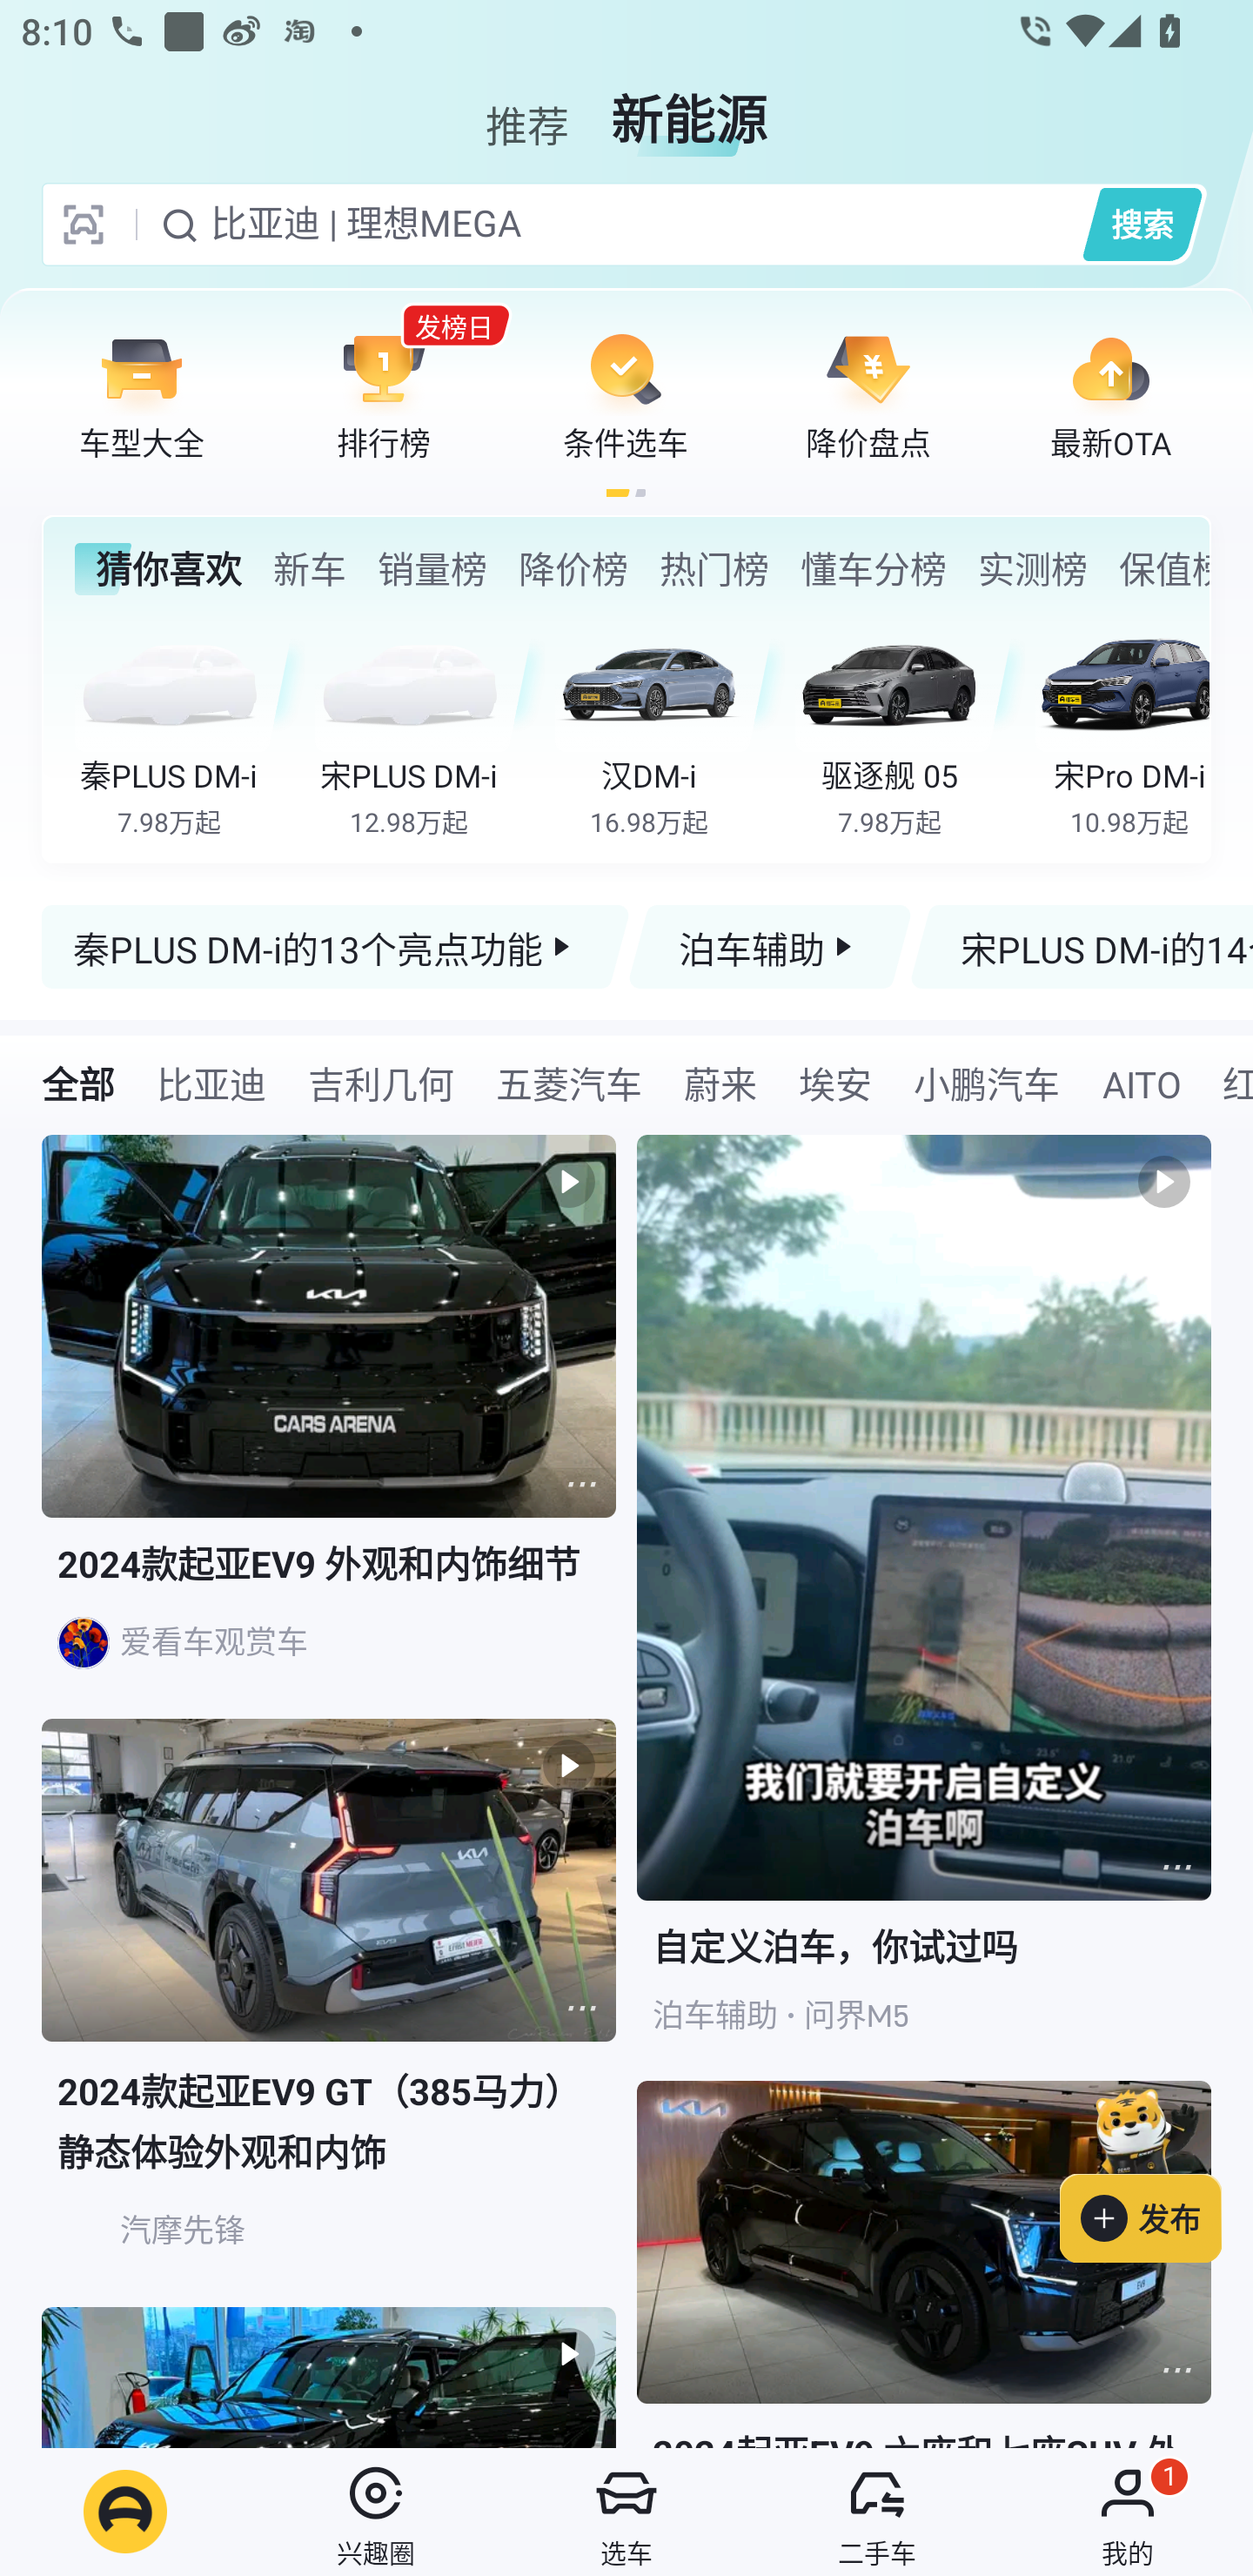 This screenshot has height=2576, width=1253. What do you see at coordinates (581, 1483) in the screenshot?
I see `` at bounding box center [581, 1483].